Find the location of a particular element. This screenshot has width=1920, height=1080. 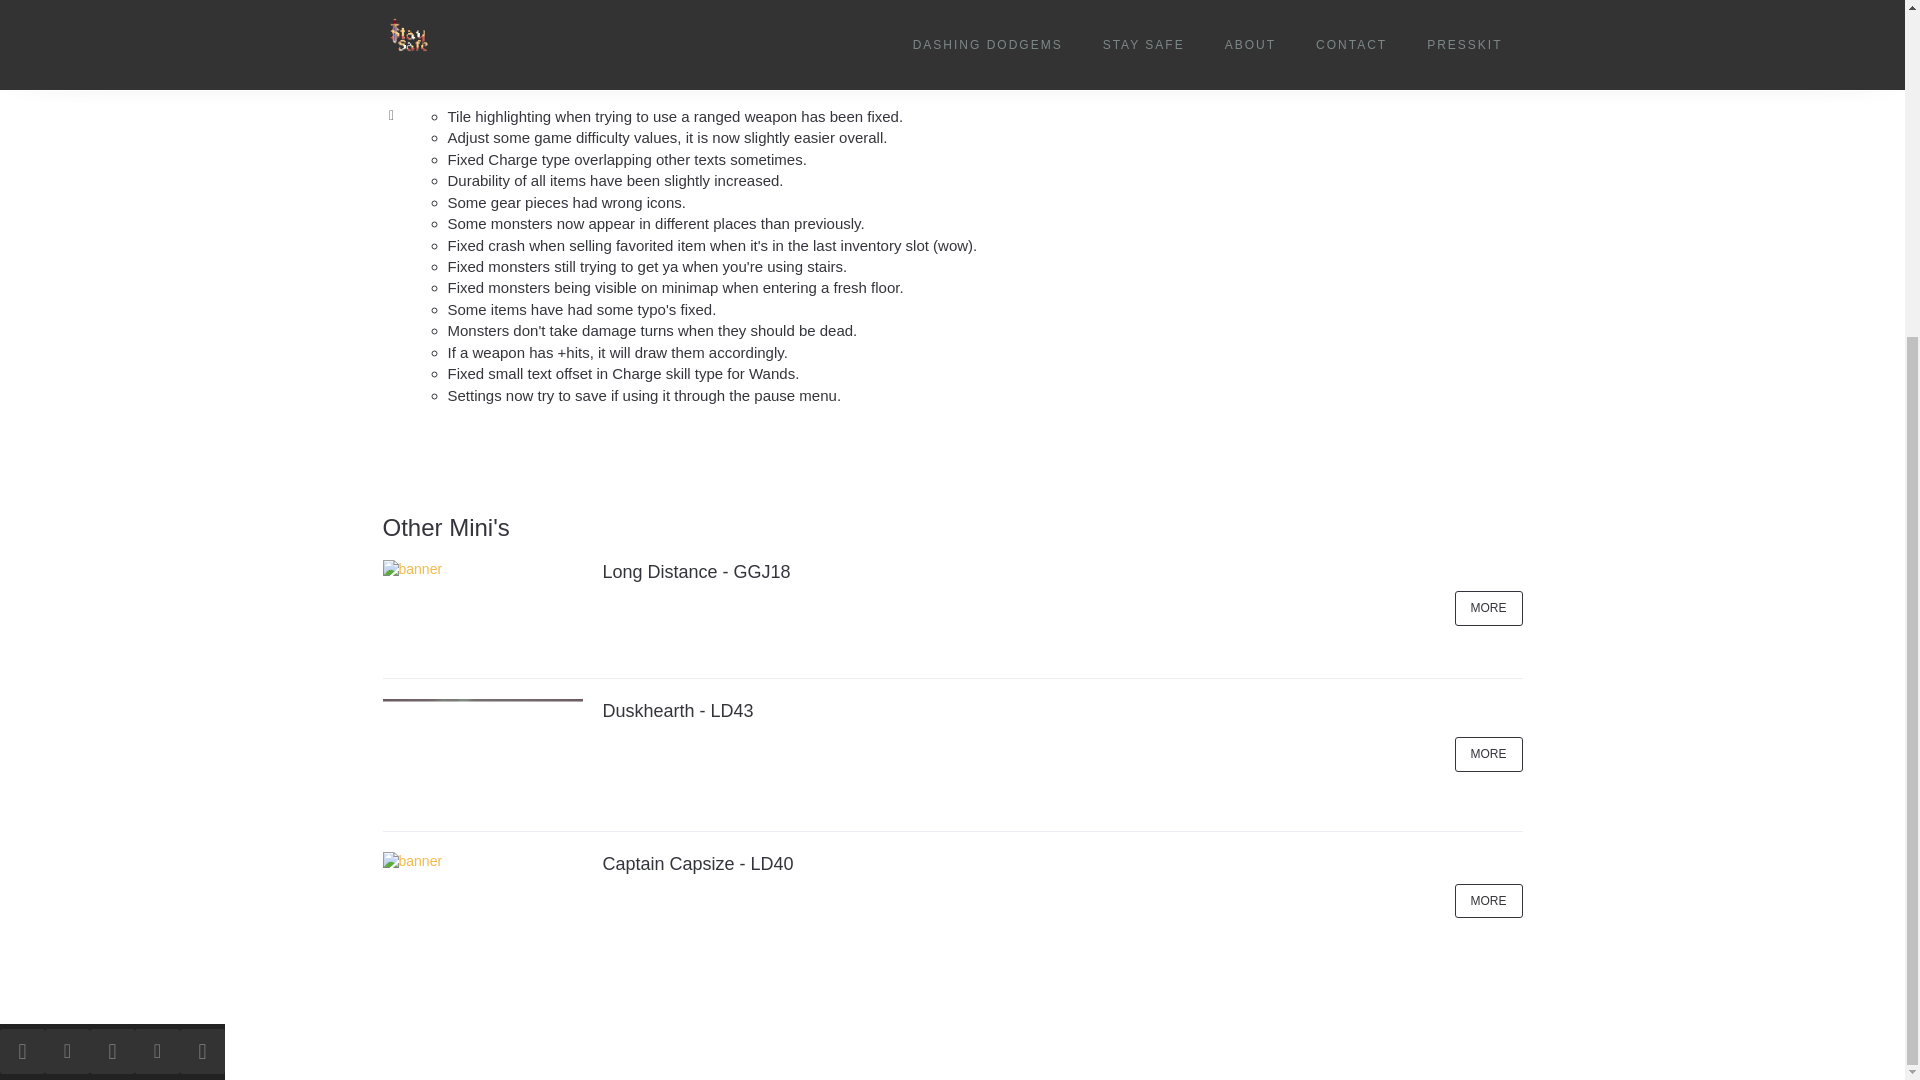

Duskhearth - LD43 is located at coordinates (677, 710).